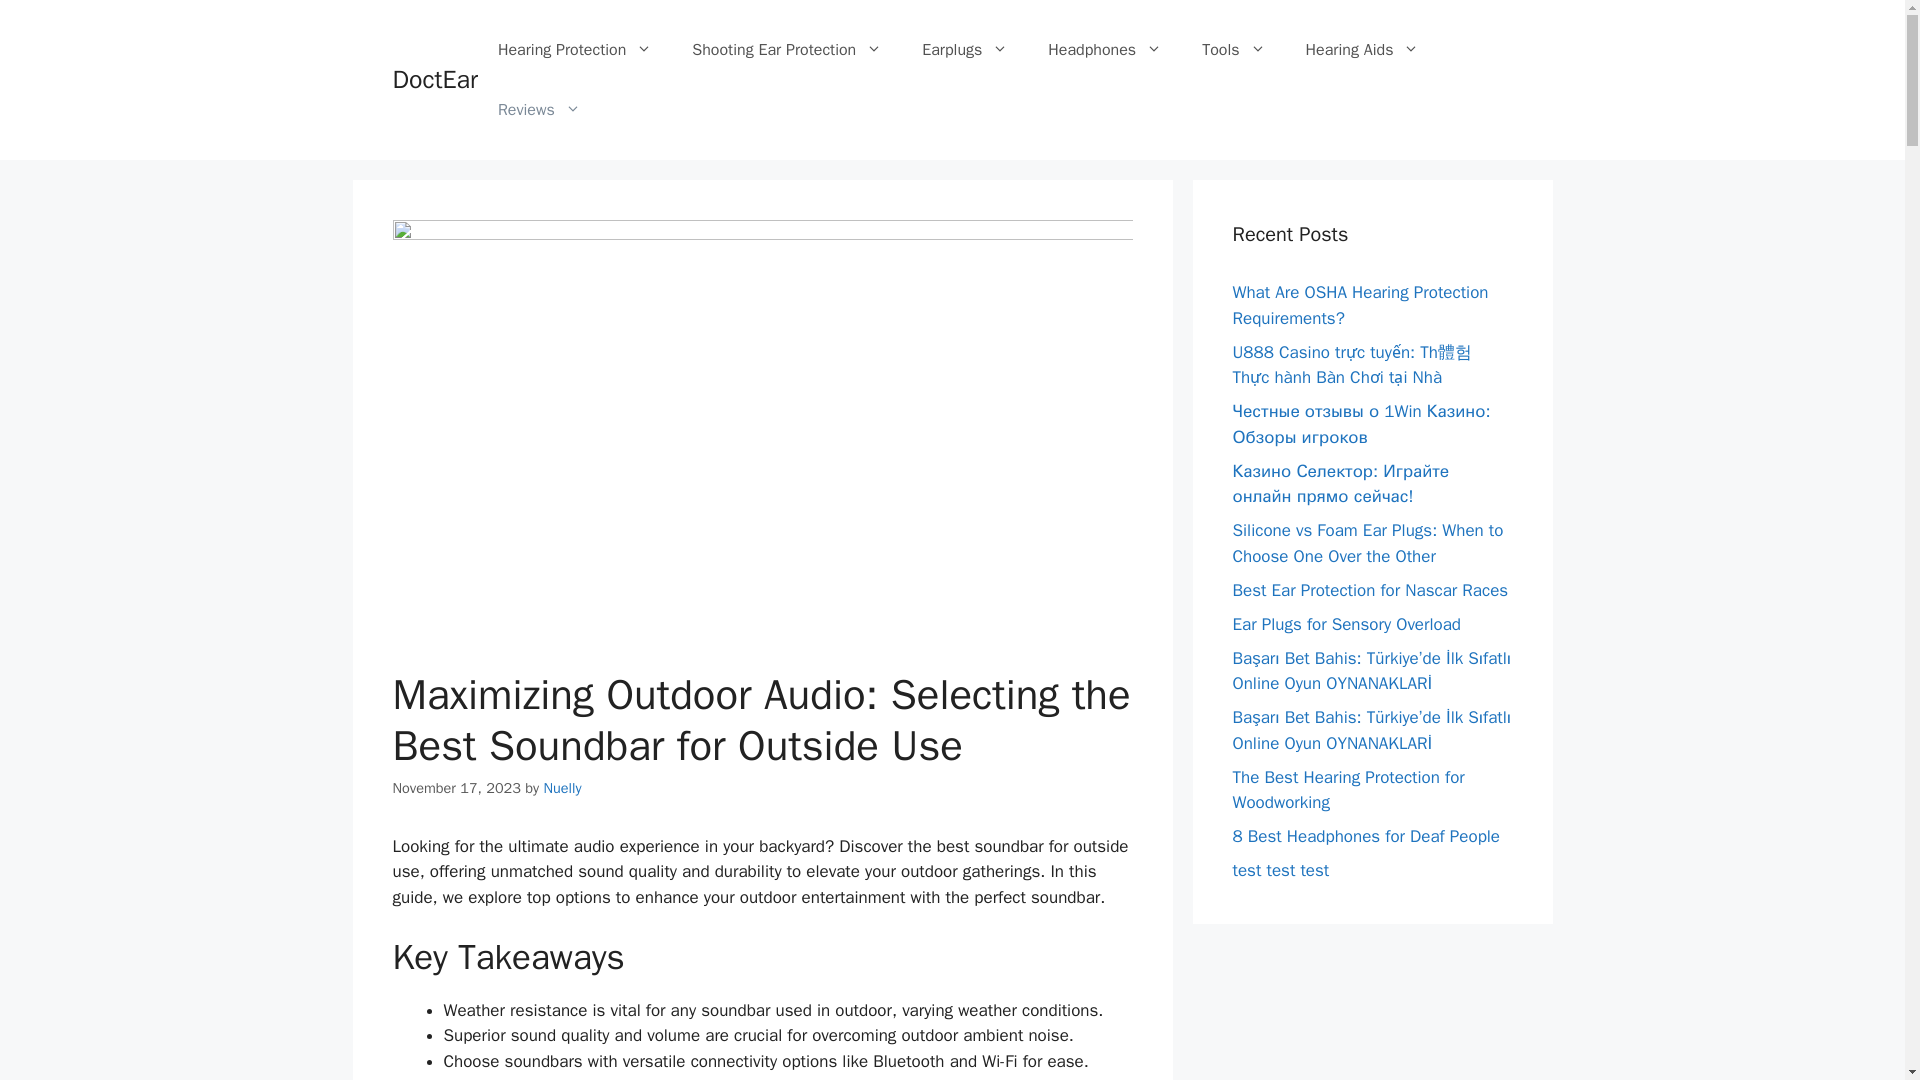 The image size is (1920, 1080). Describe the element at coordinates (434, 79) in the screenshot. I see `DoctEar` at that location.